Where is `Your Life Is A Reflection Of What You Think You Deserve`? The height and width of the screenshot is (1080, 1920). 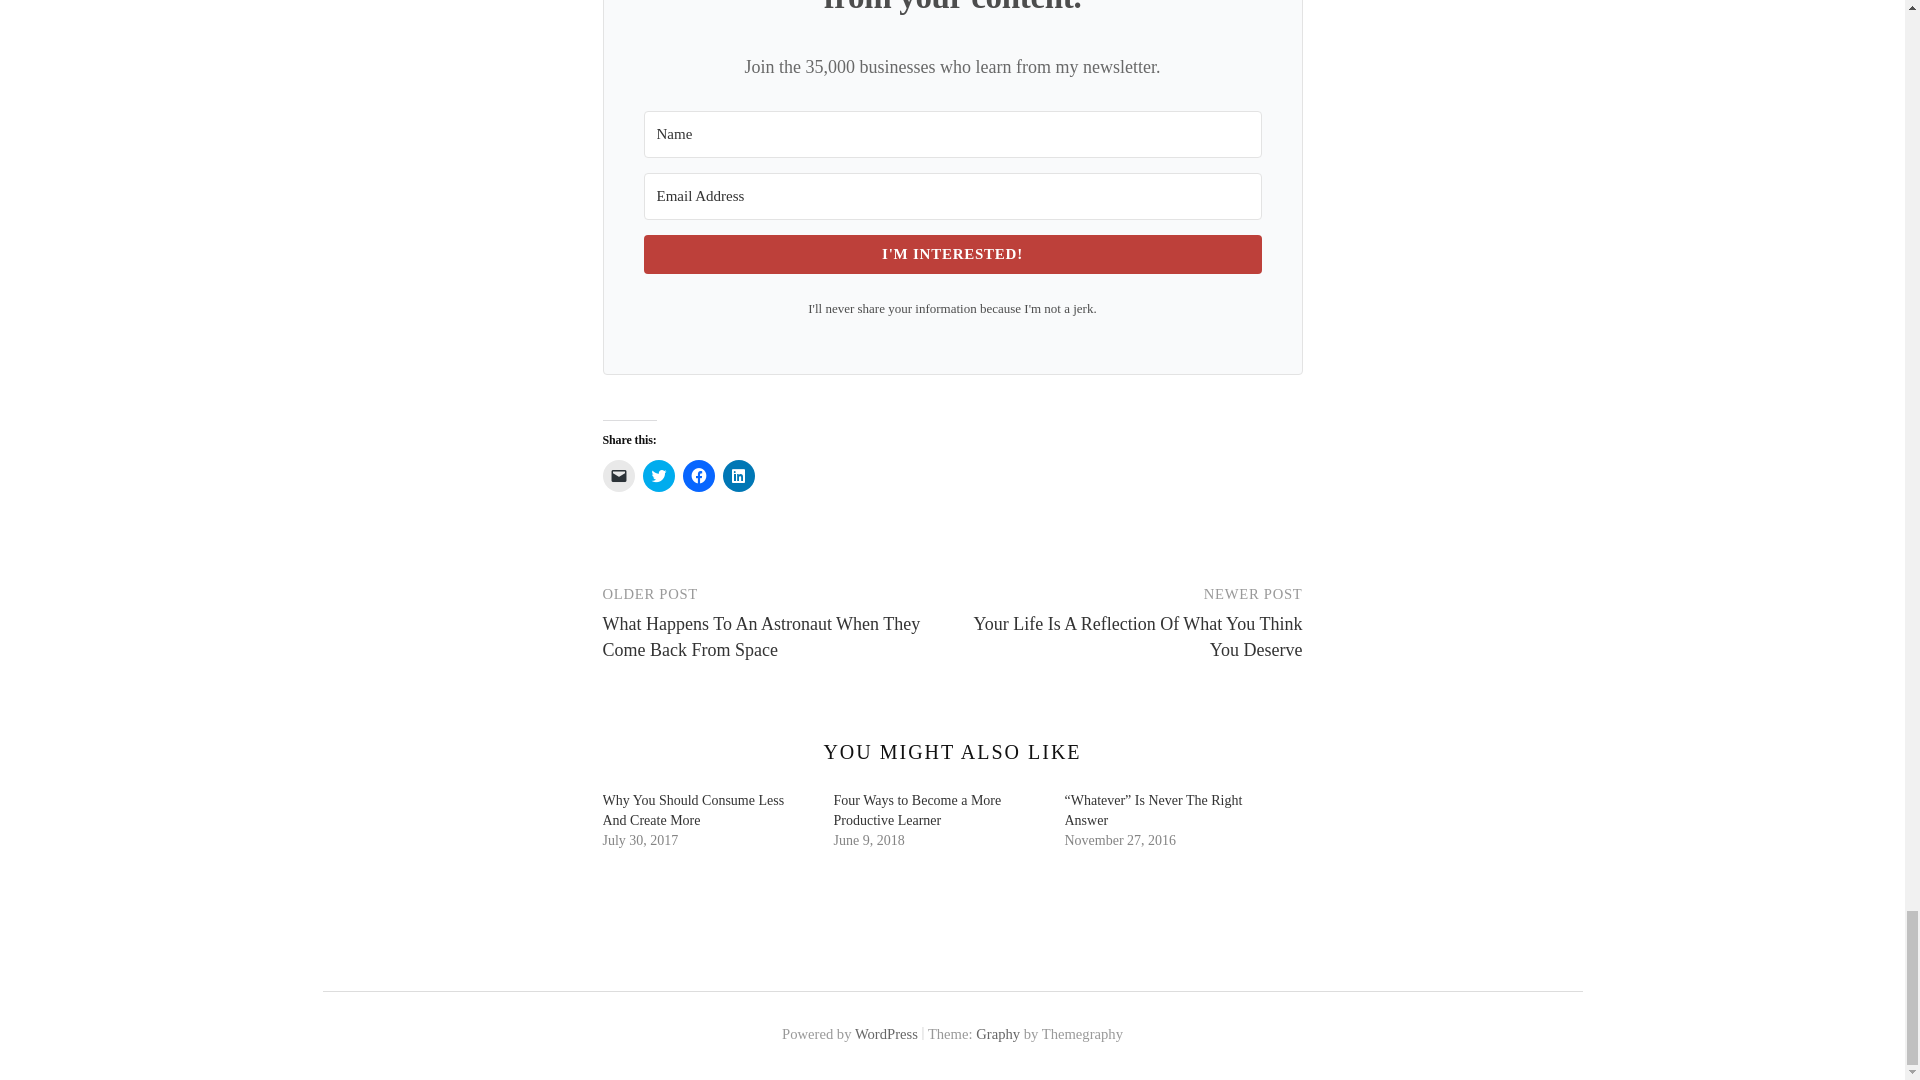 Your Life Is A Reflection Of What You Think You Deserve is located at coordinates (1137, 636).